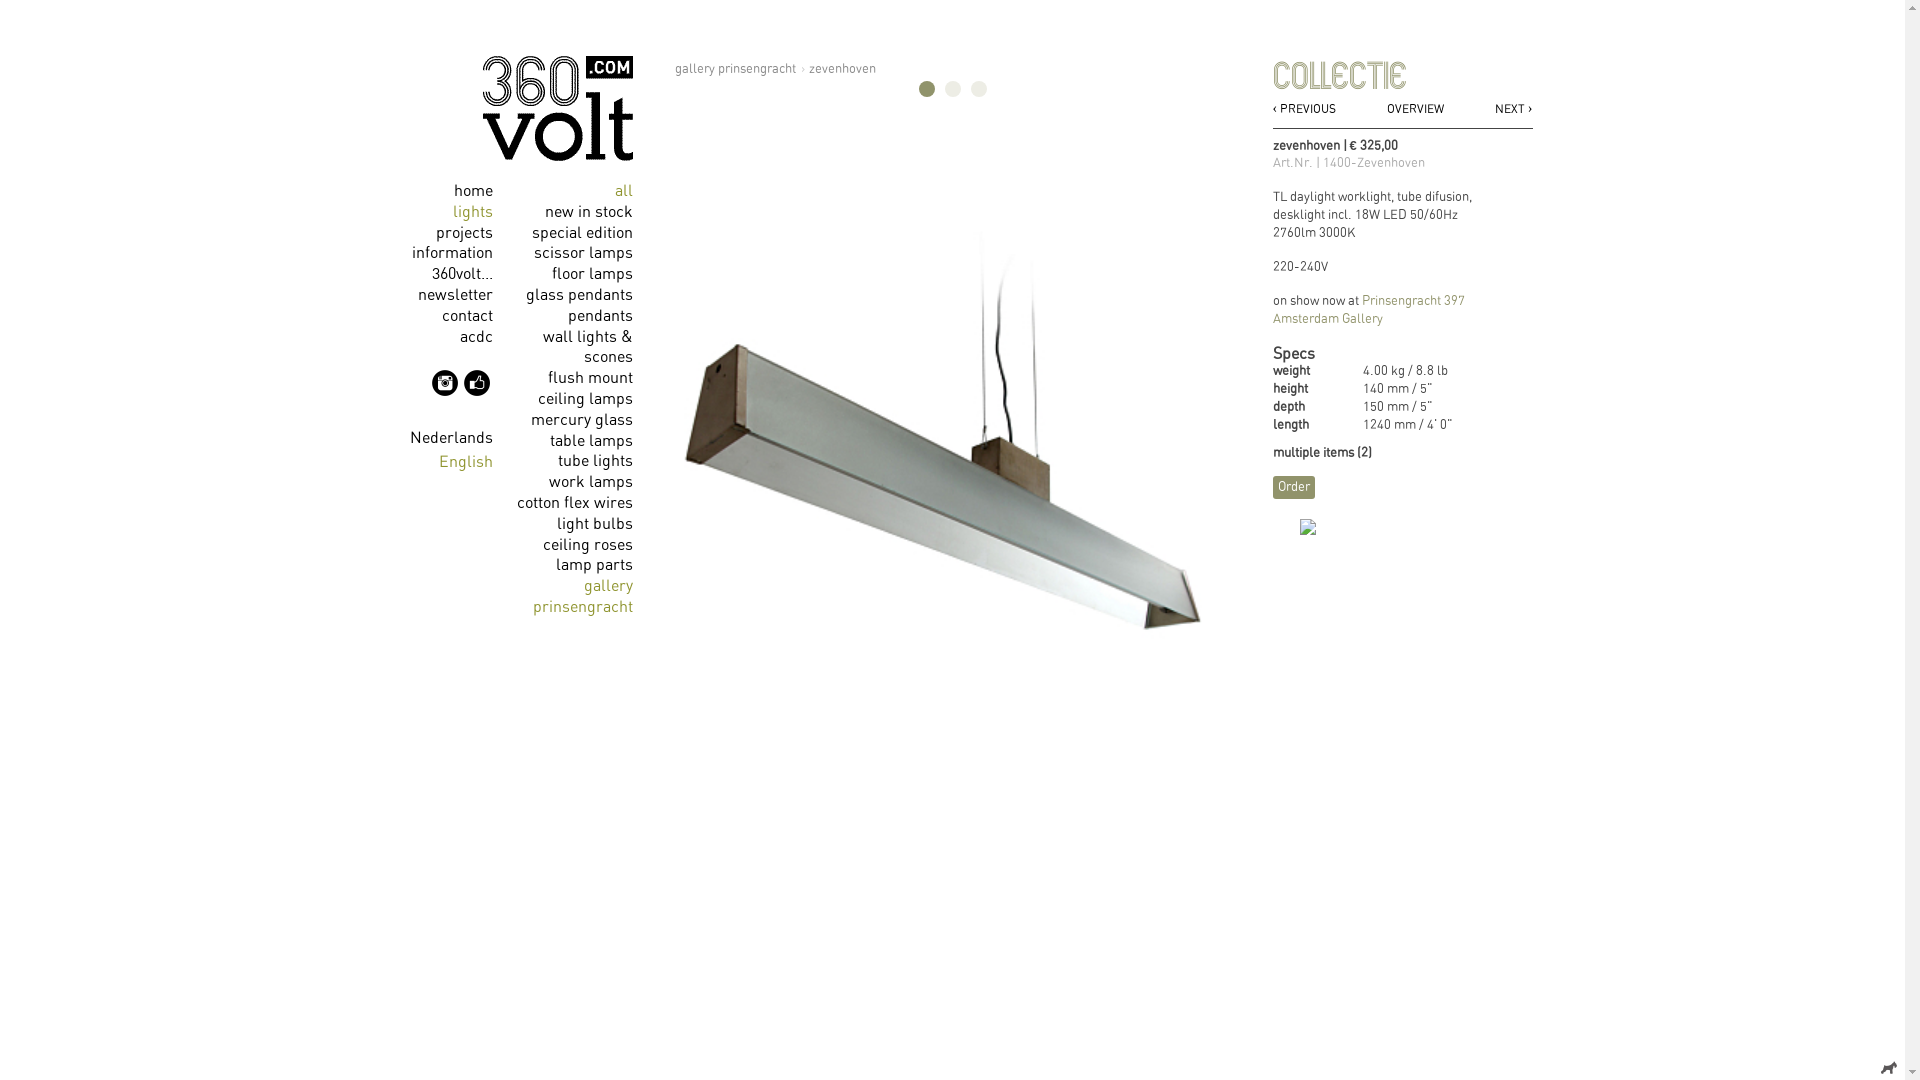 The height and width of the screenshot is (1080, 1920). What do you see at coordinates (594, 565) in the screenshot?
I see `lamp parts` at bounding box center [594, 565].